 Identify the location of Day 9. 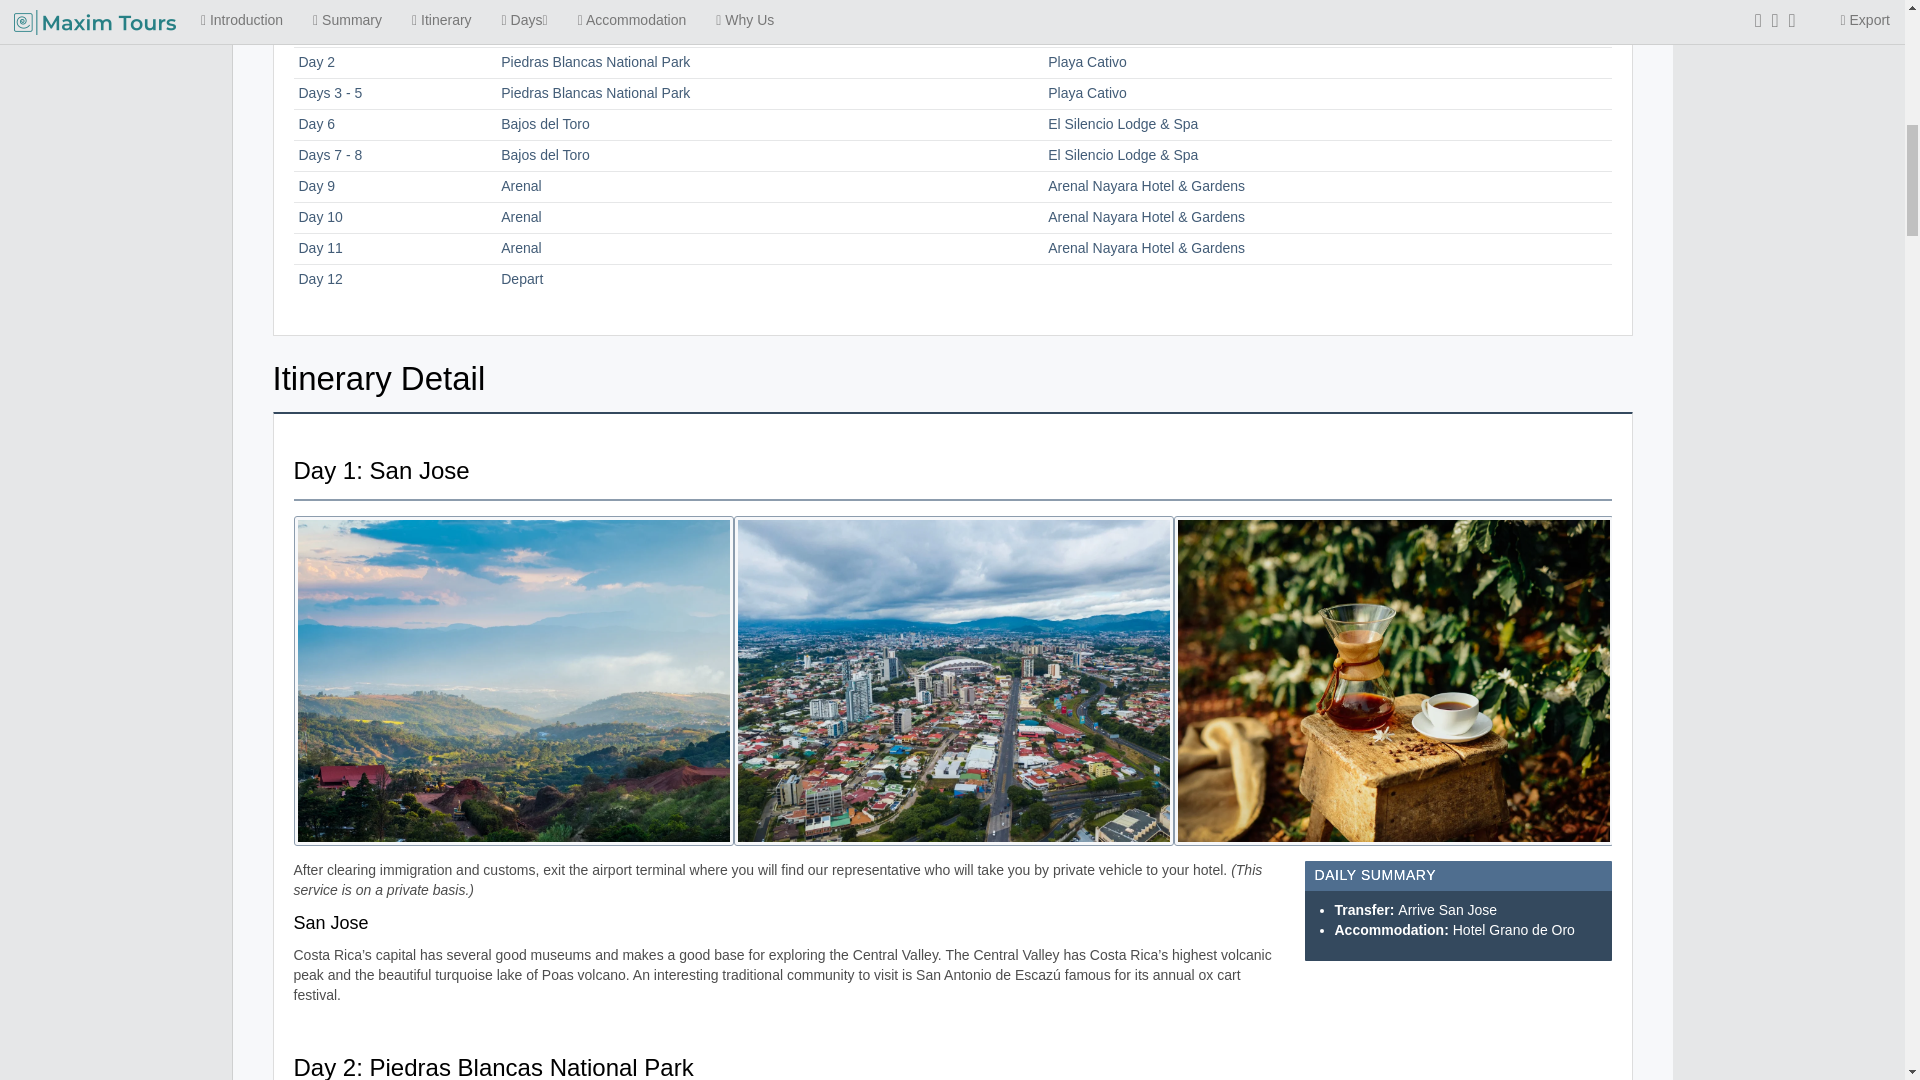
(316, 186).